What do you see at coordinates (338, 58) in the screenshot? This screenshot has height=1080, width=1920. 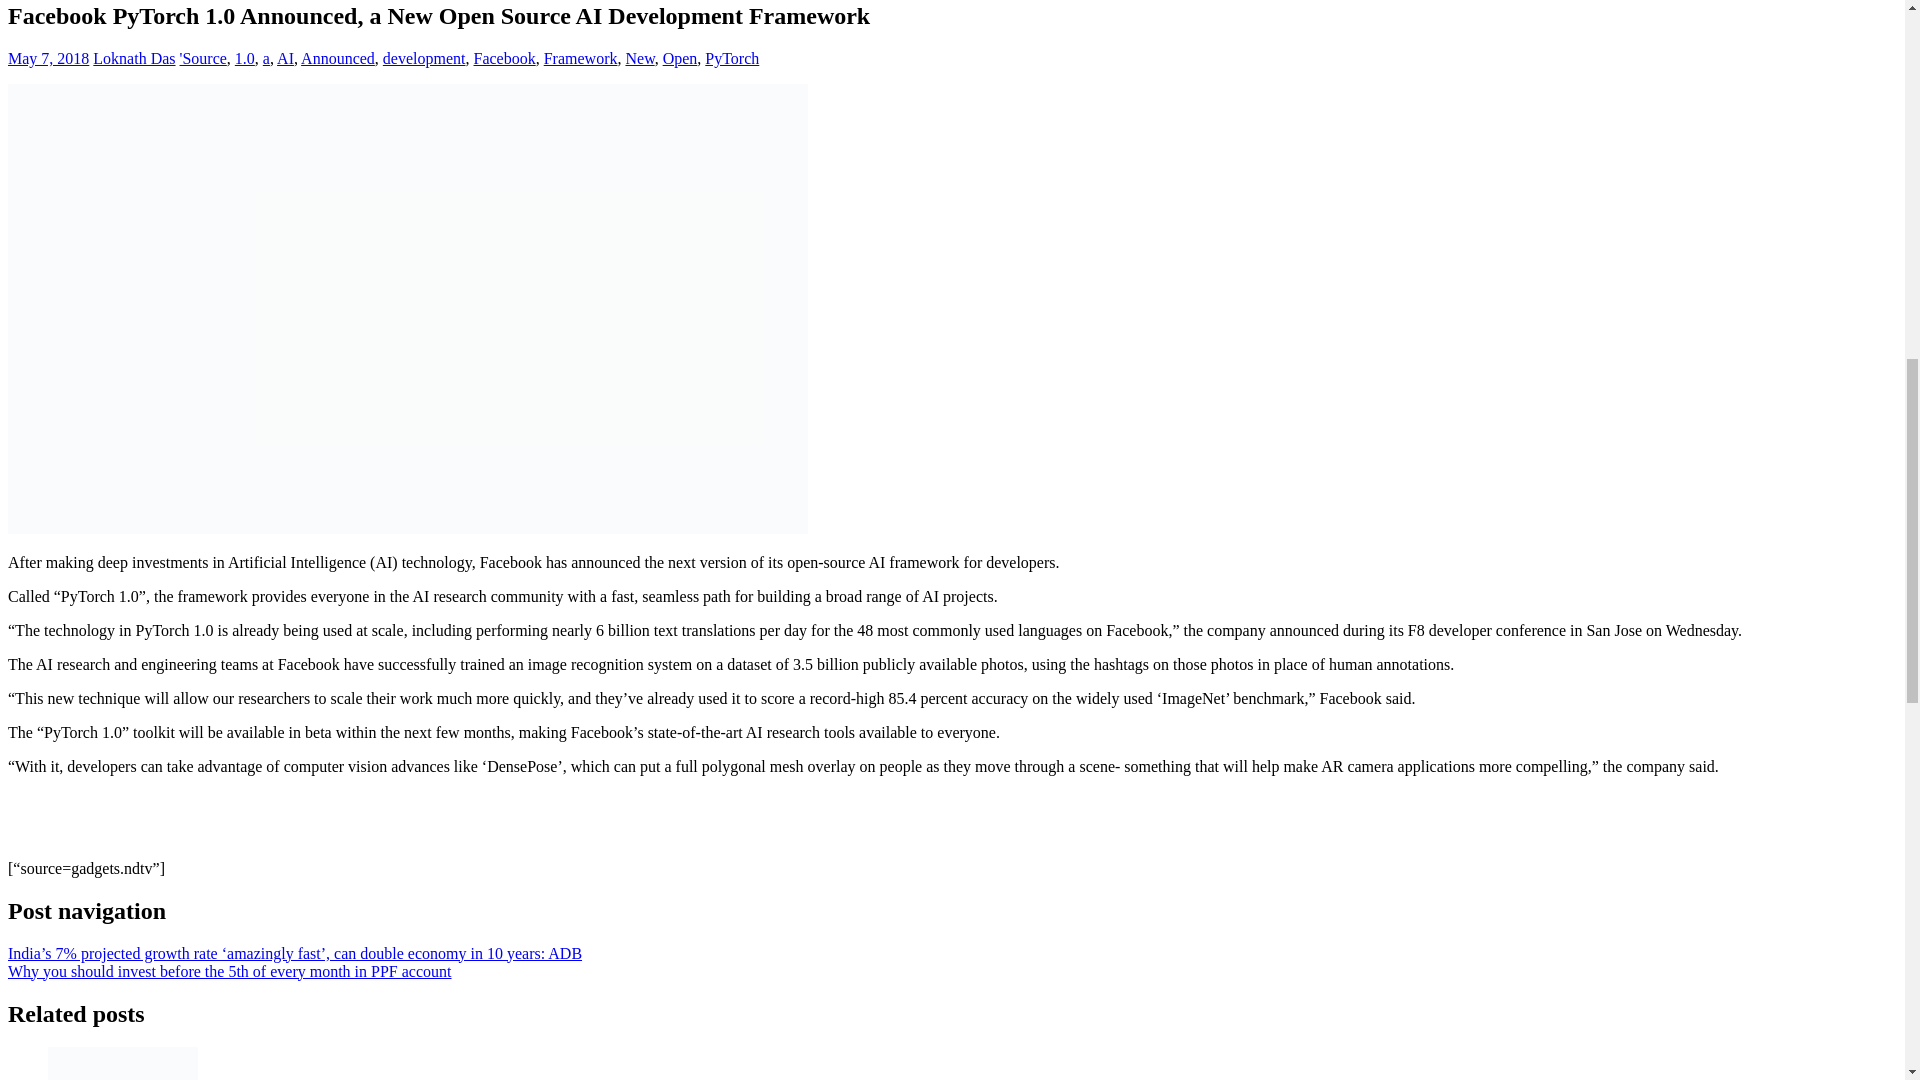 I see `Announced` at bounding box center [338, 58].